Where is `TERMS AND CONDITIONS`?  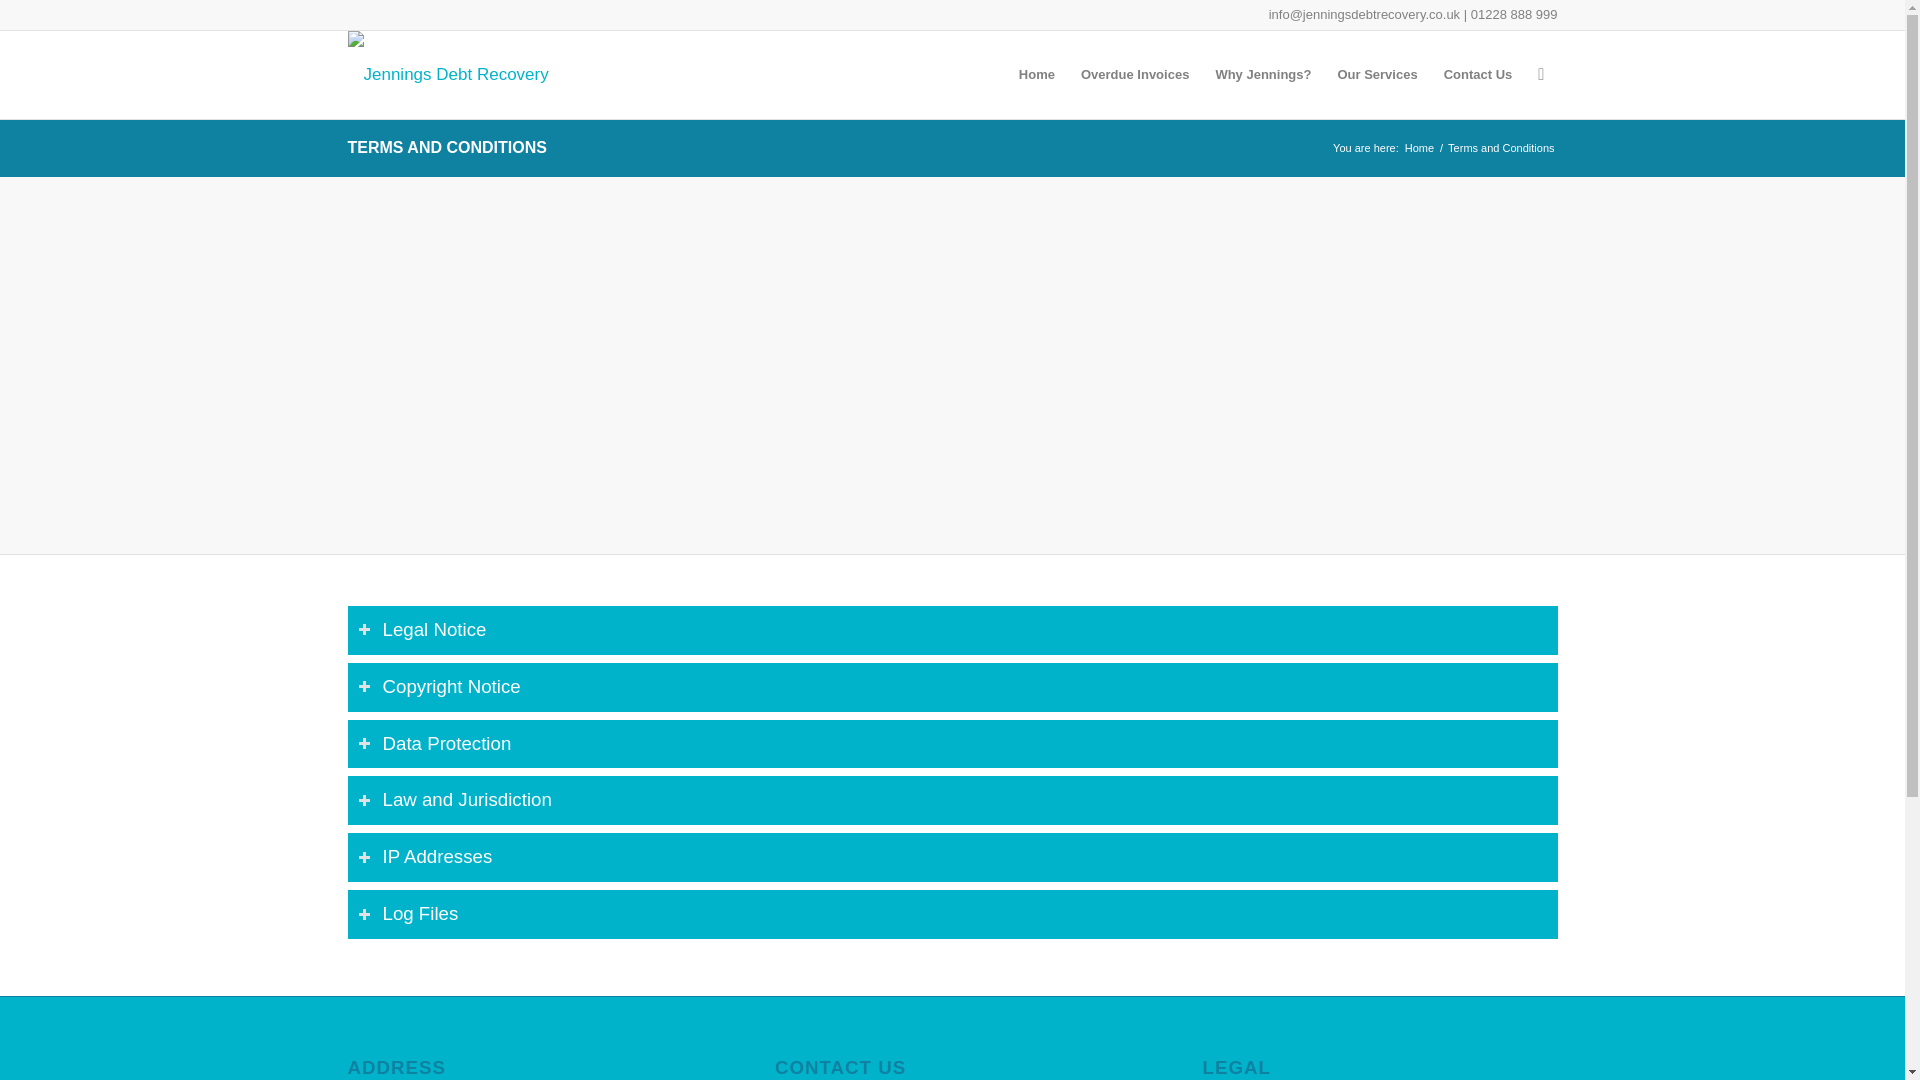 TERMS AND CONDITIONS is located at coordinates (447, 147).